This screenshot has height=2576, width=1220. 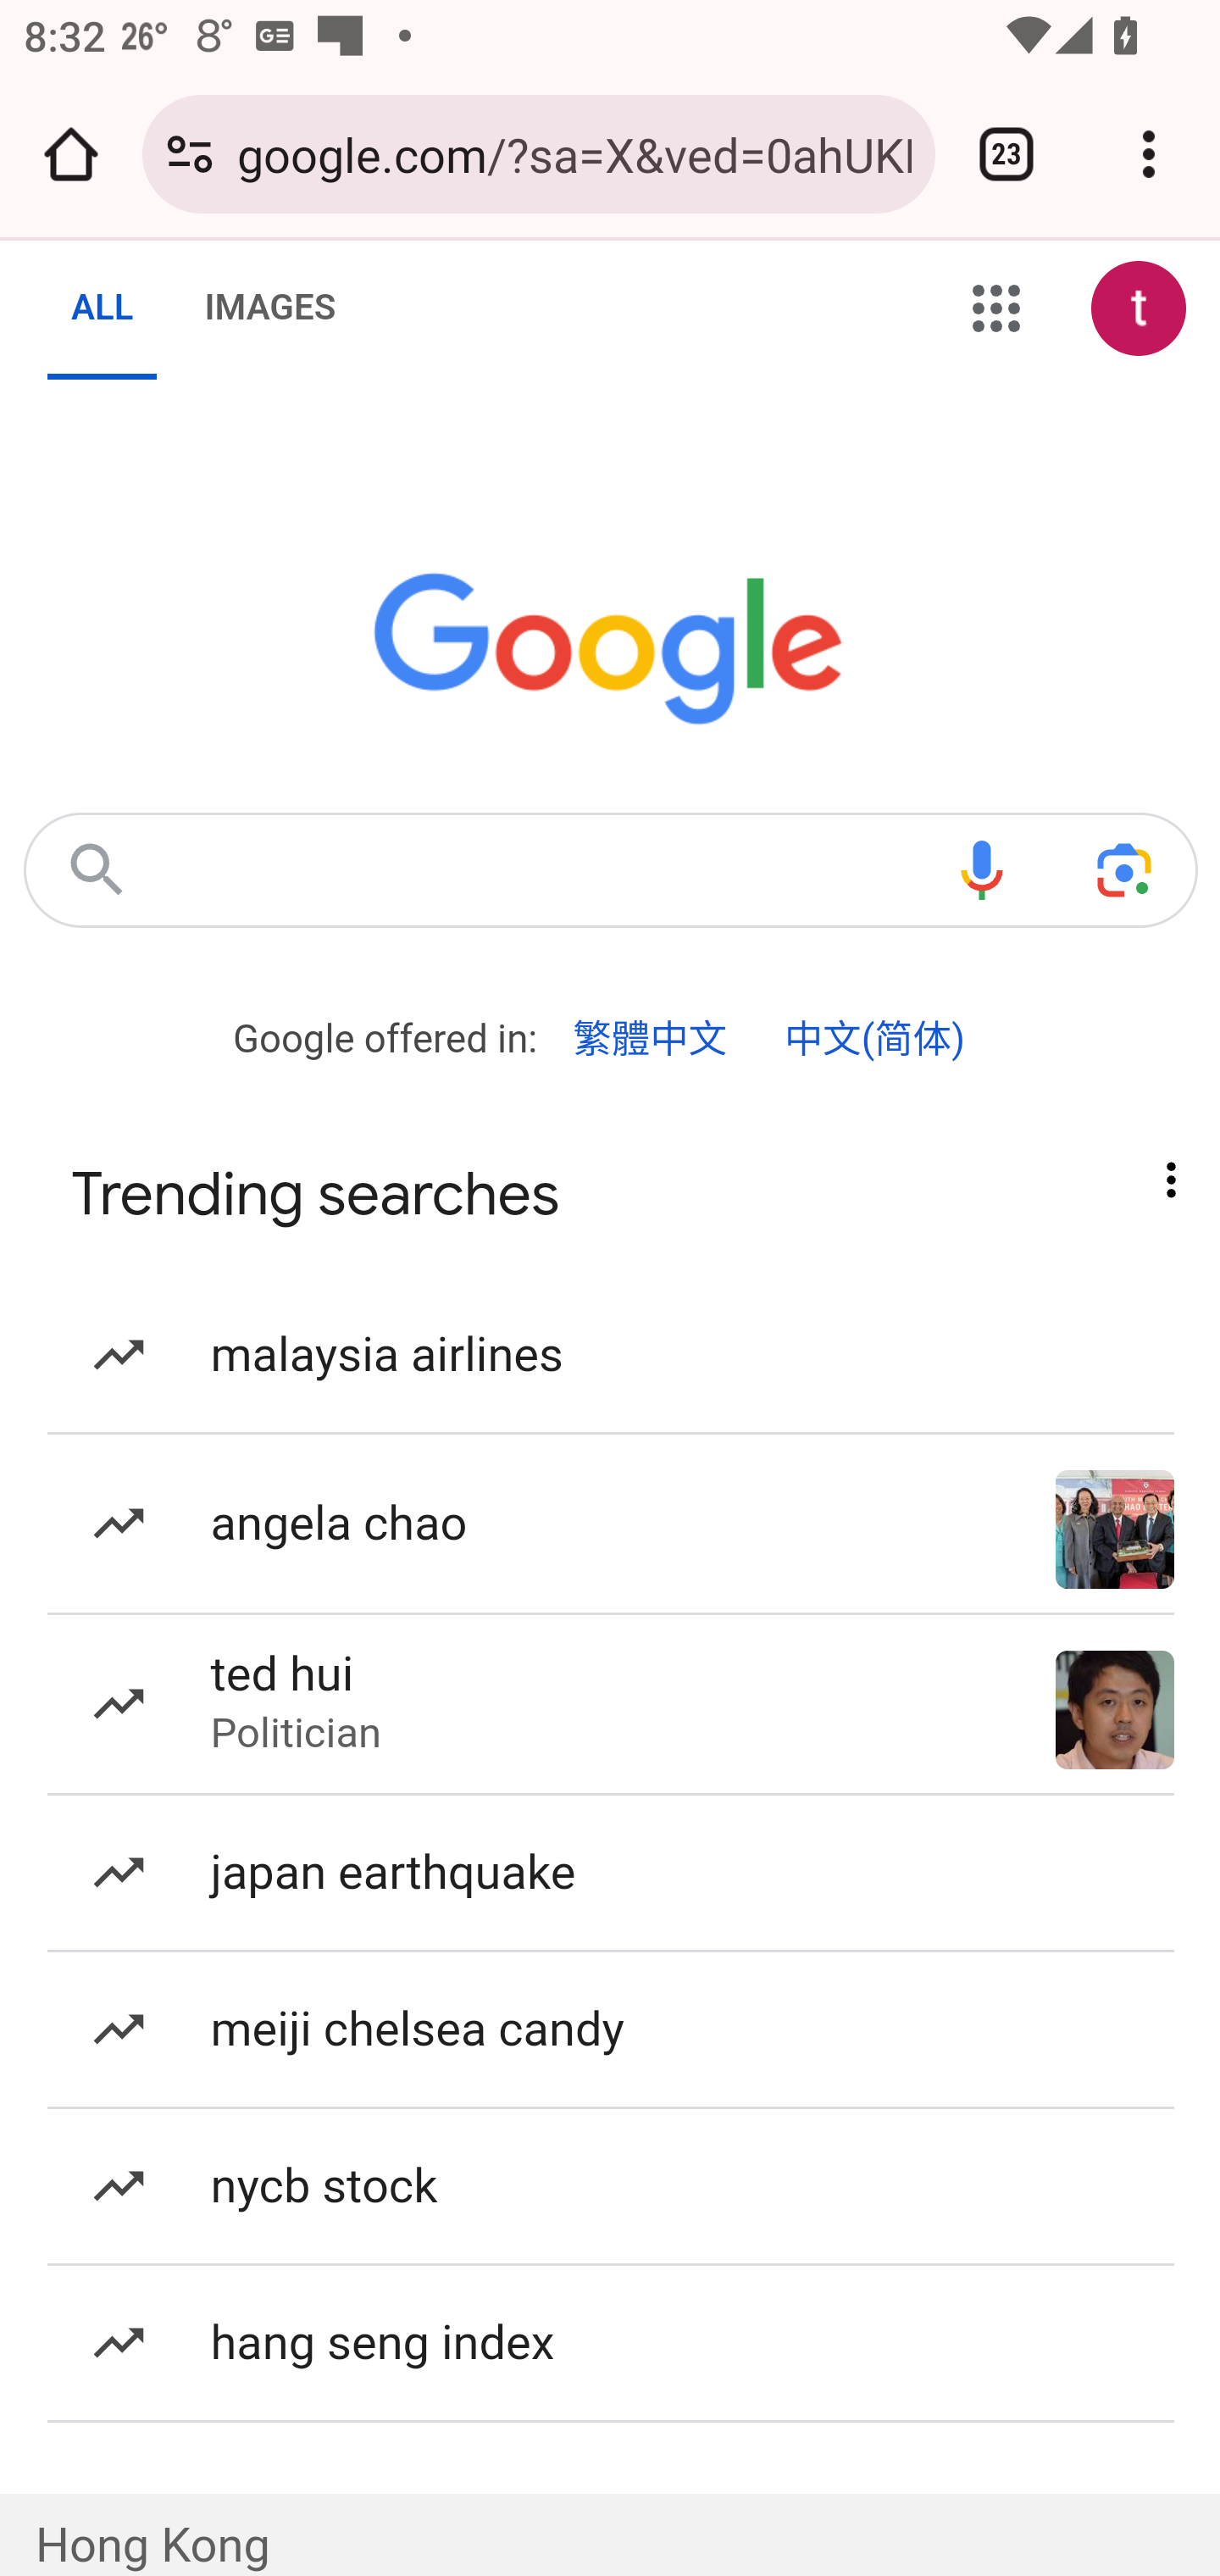 What do you see at coordinates (612, 2186) in the screenshot?
I see `nycb stock` at bounding box center [612, 2186].